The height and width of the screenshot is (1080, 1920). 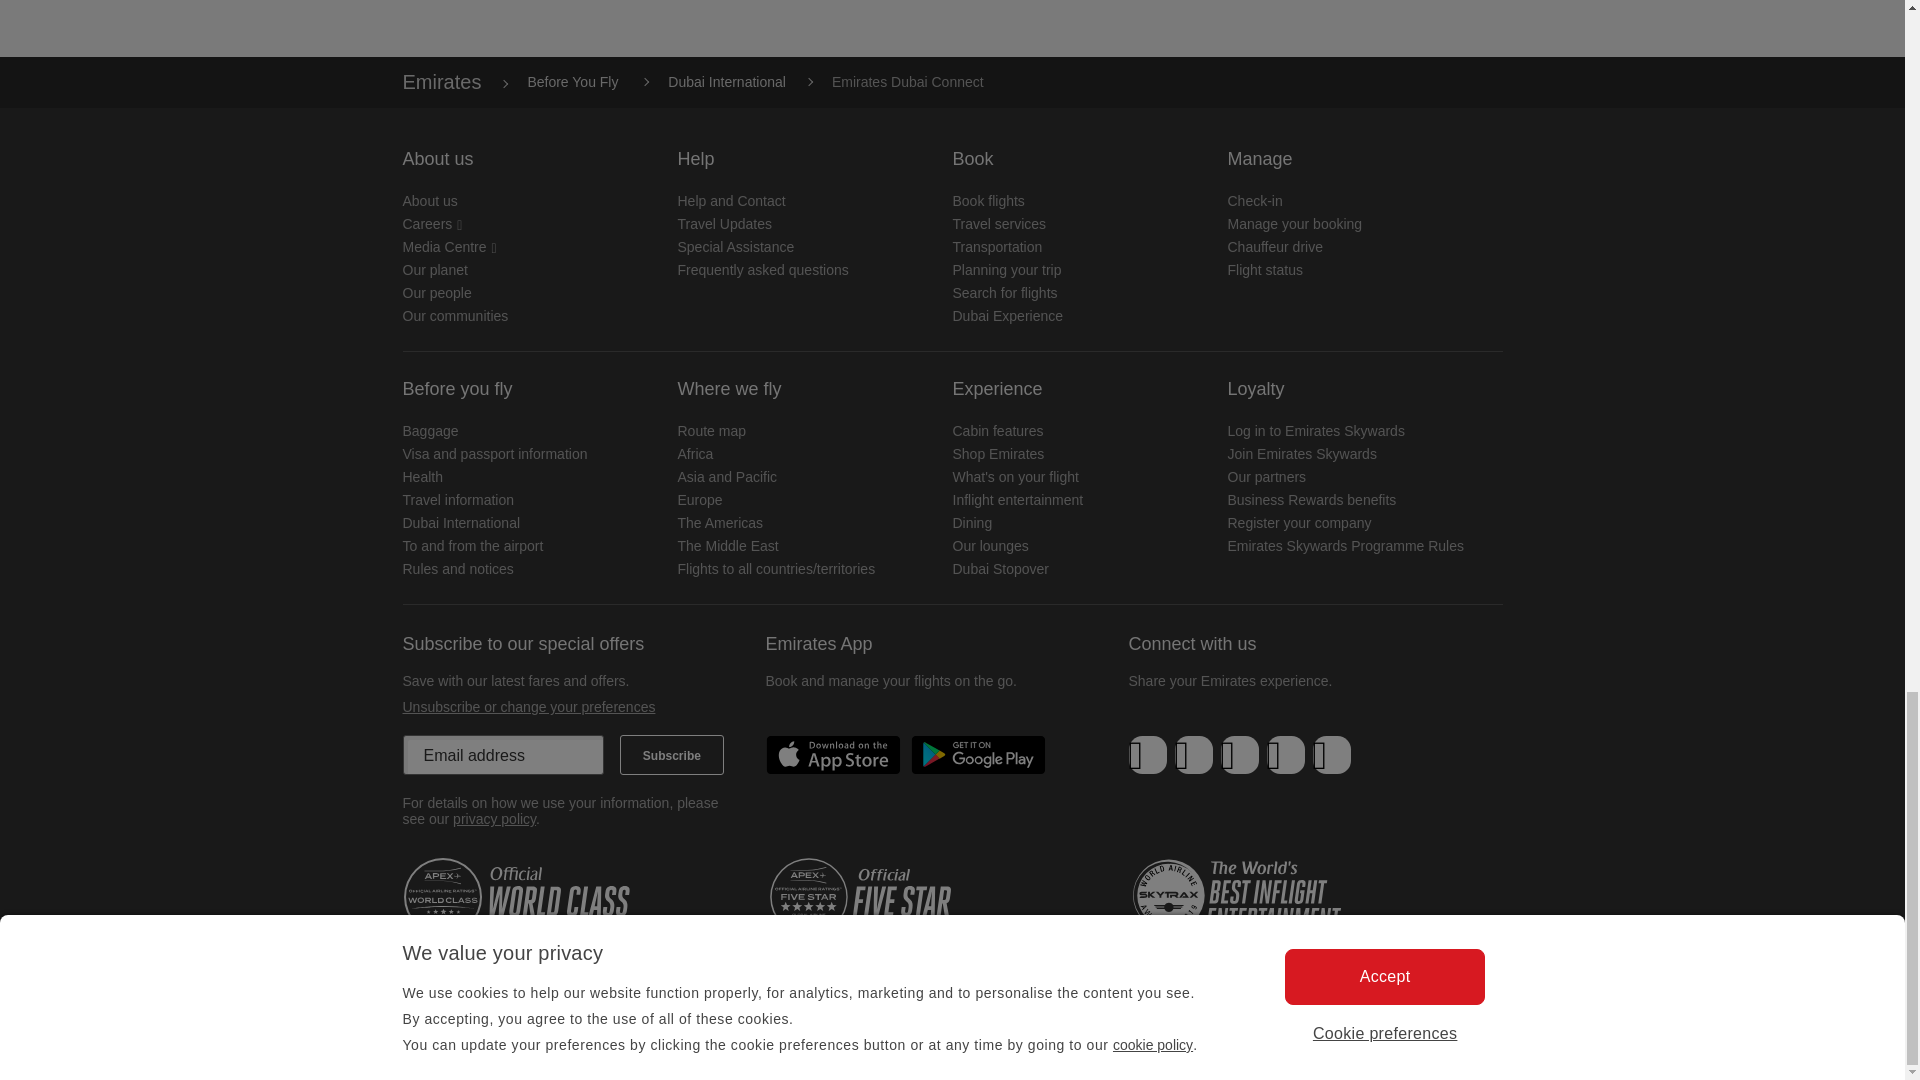 What do you see at coordinates (521, 897) in the screenshot?
I see `World Class Airline APEX Official Airline Ratings` at bounding box center [521, 897].